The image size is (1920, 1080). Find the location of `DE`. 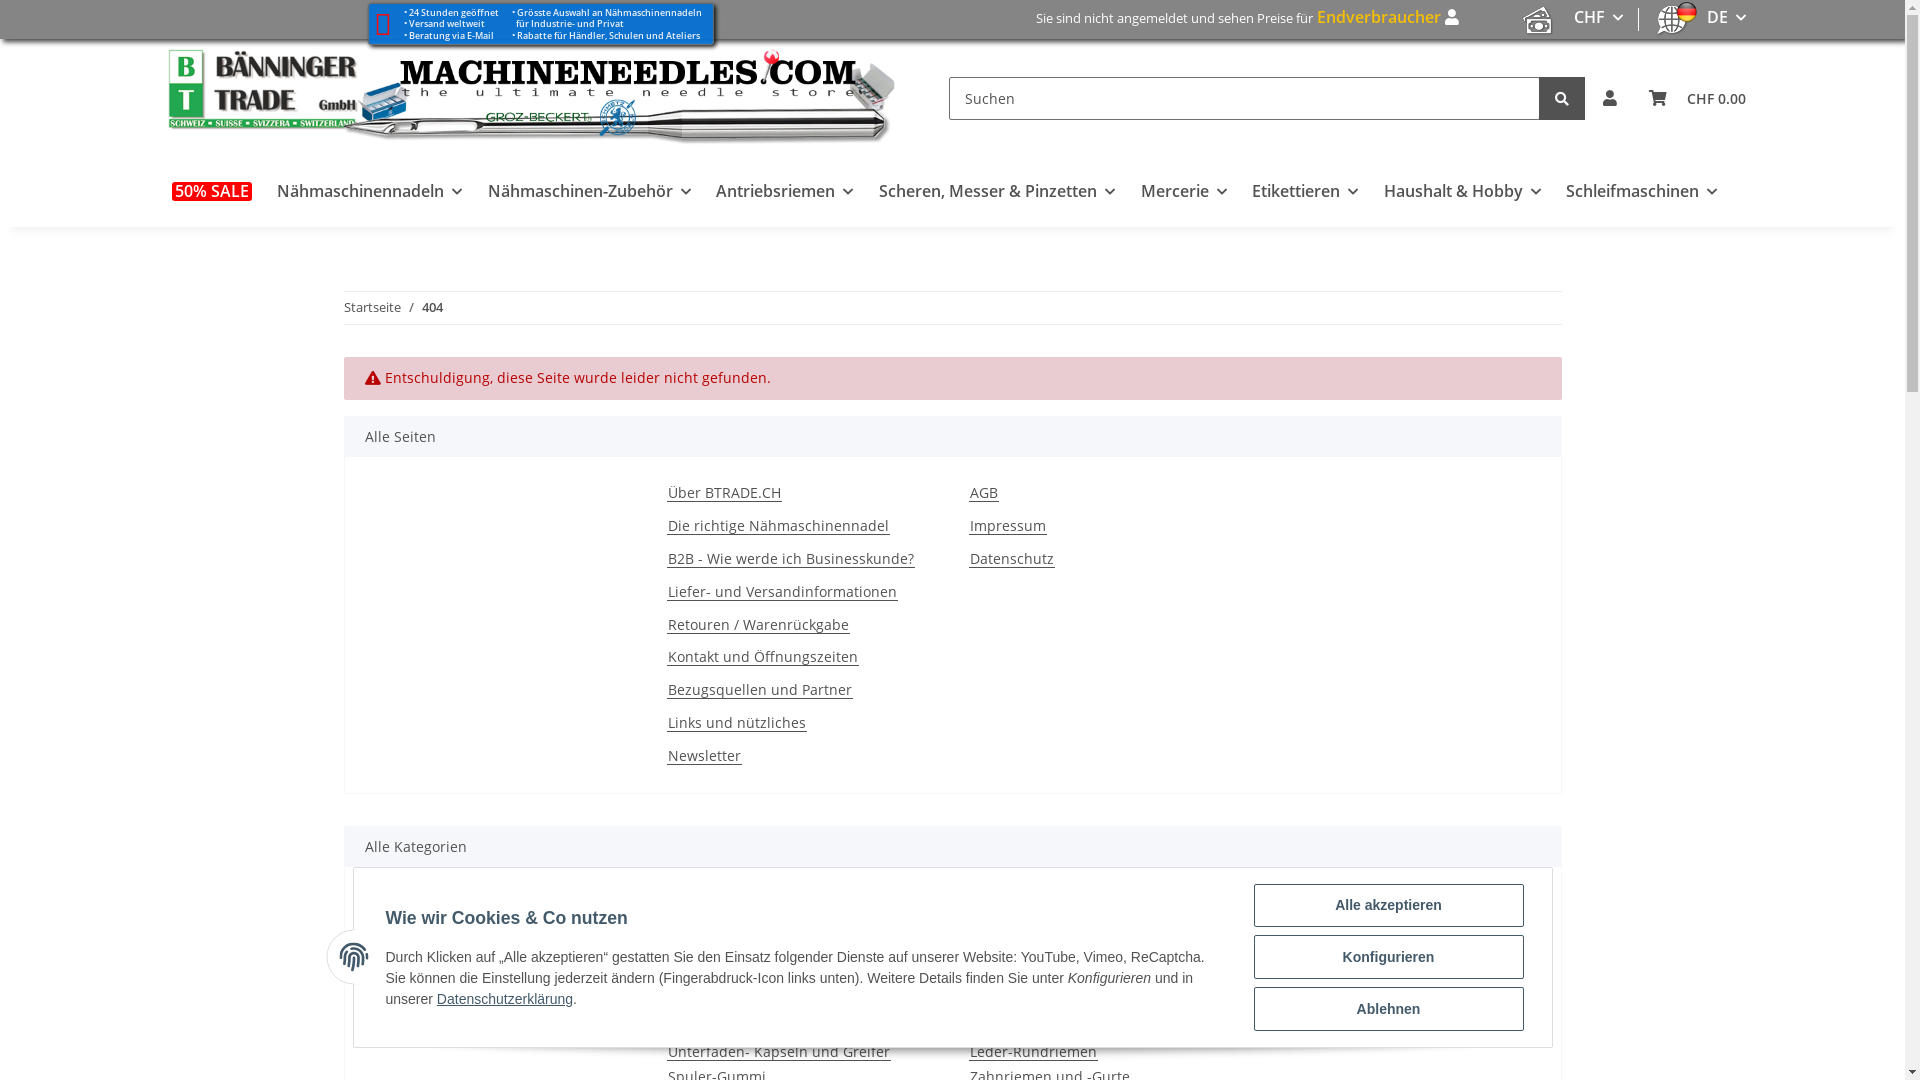

DE is located at coordinates (1726, 18).